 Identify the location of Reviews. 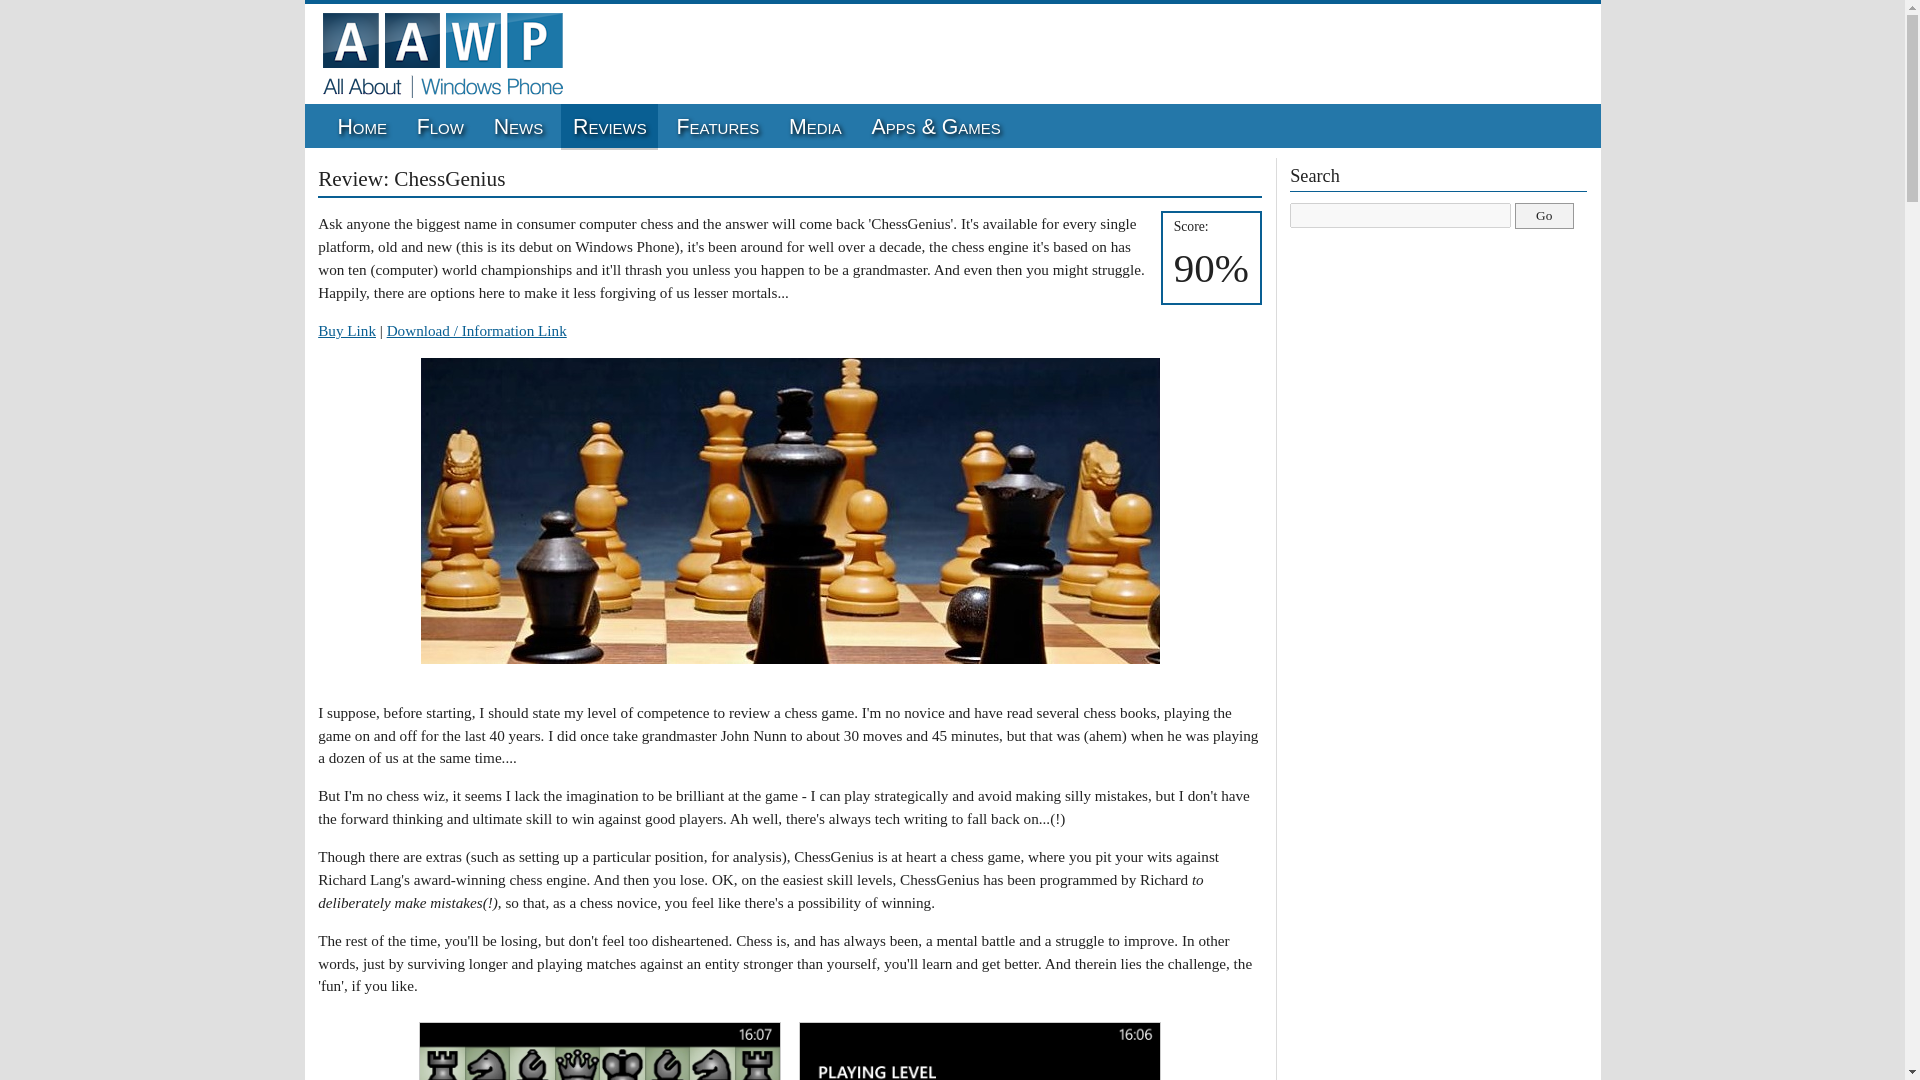
(609, 127).